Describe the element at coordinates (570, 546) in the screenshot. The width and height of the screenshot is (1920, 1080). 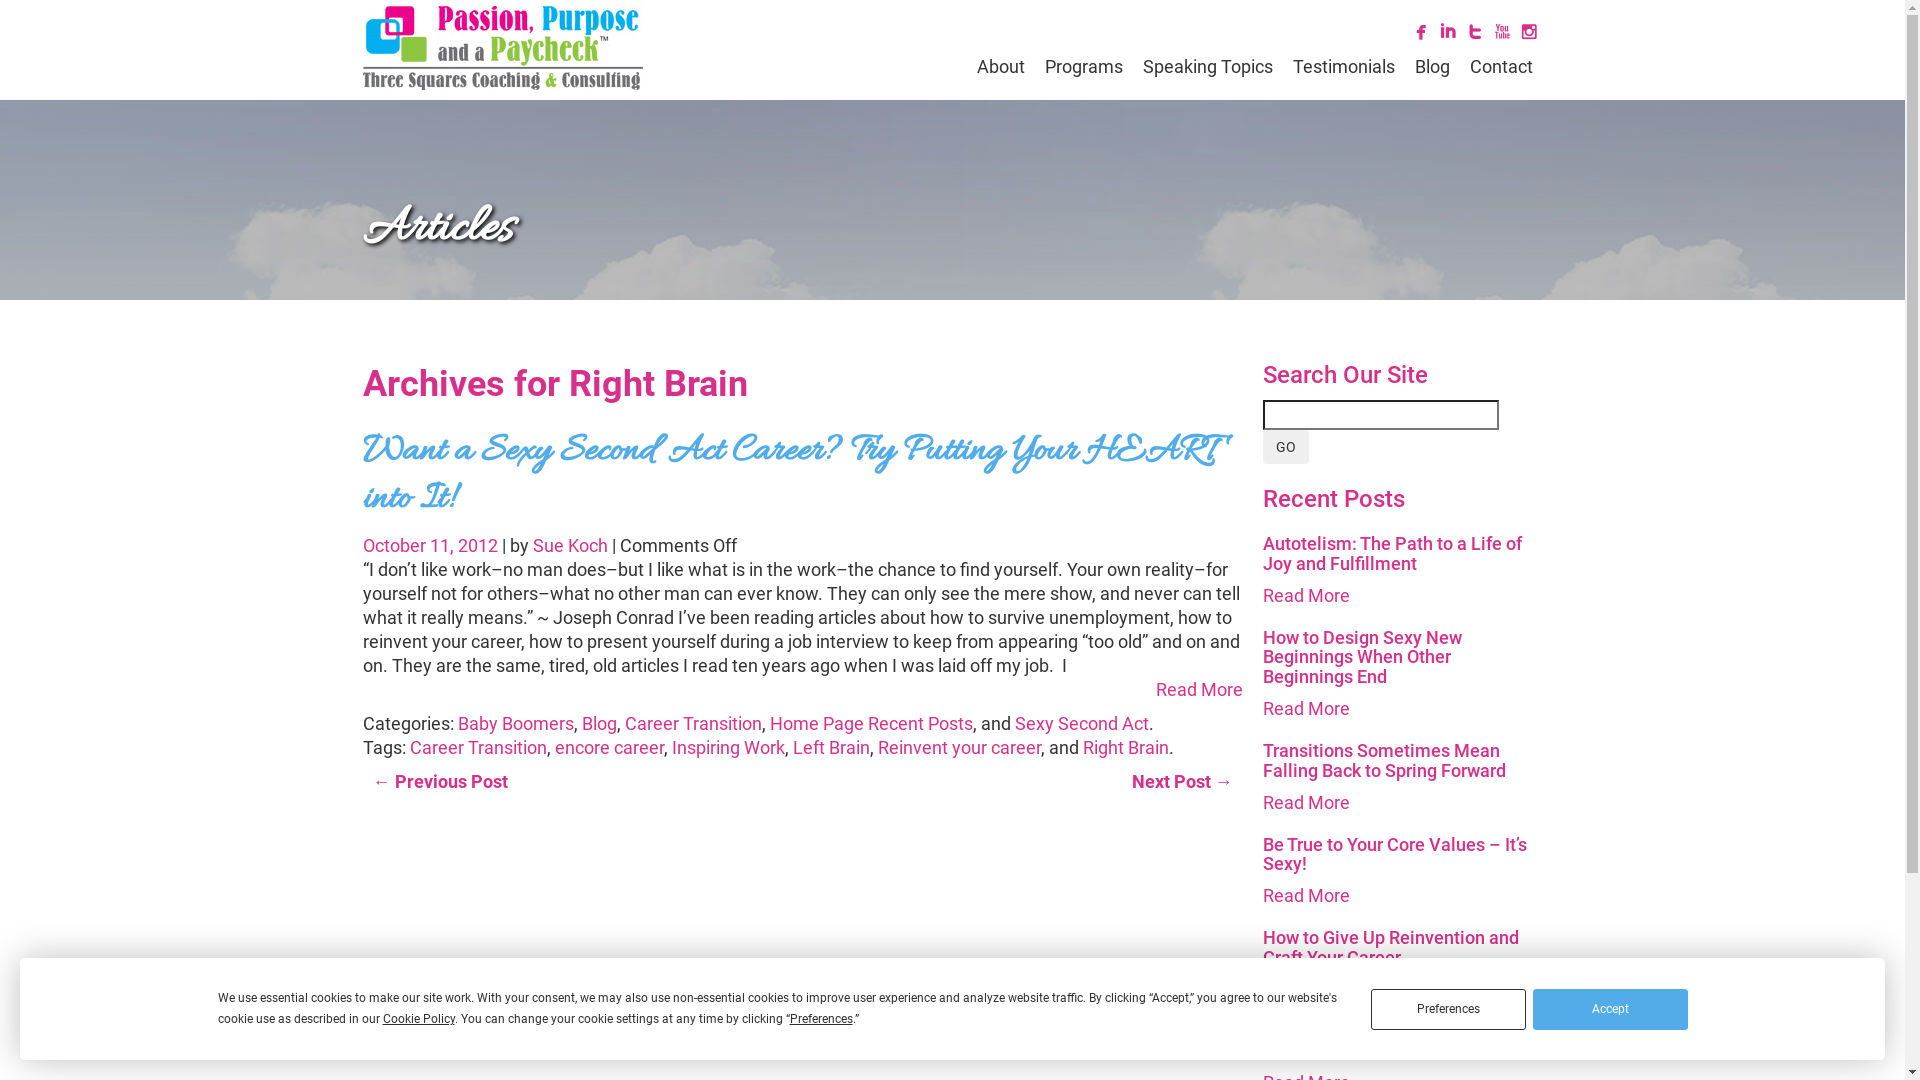
I see `Sue Koch` at that location.